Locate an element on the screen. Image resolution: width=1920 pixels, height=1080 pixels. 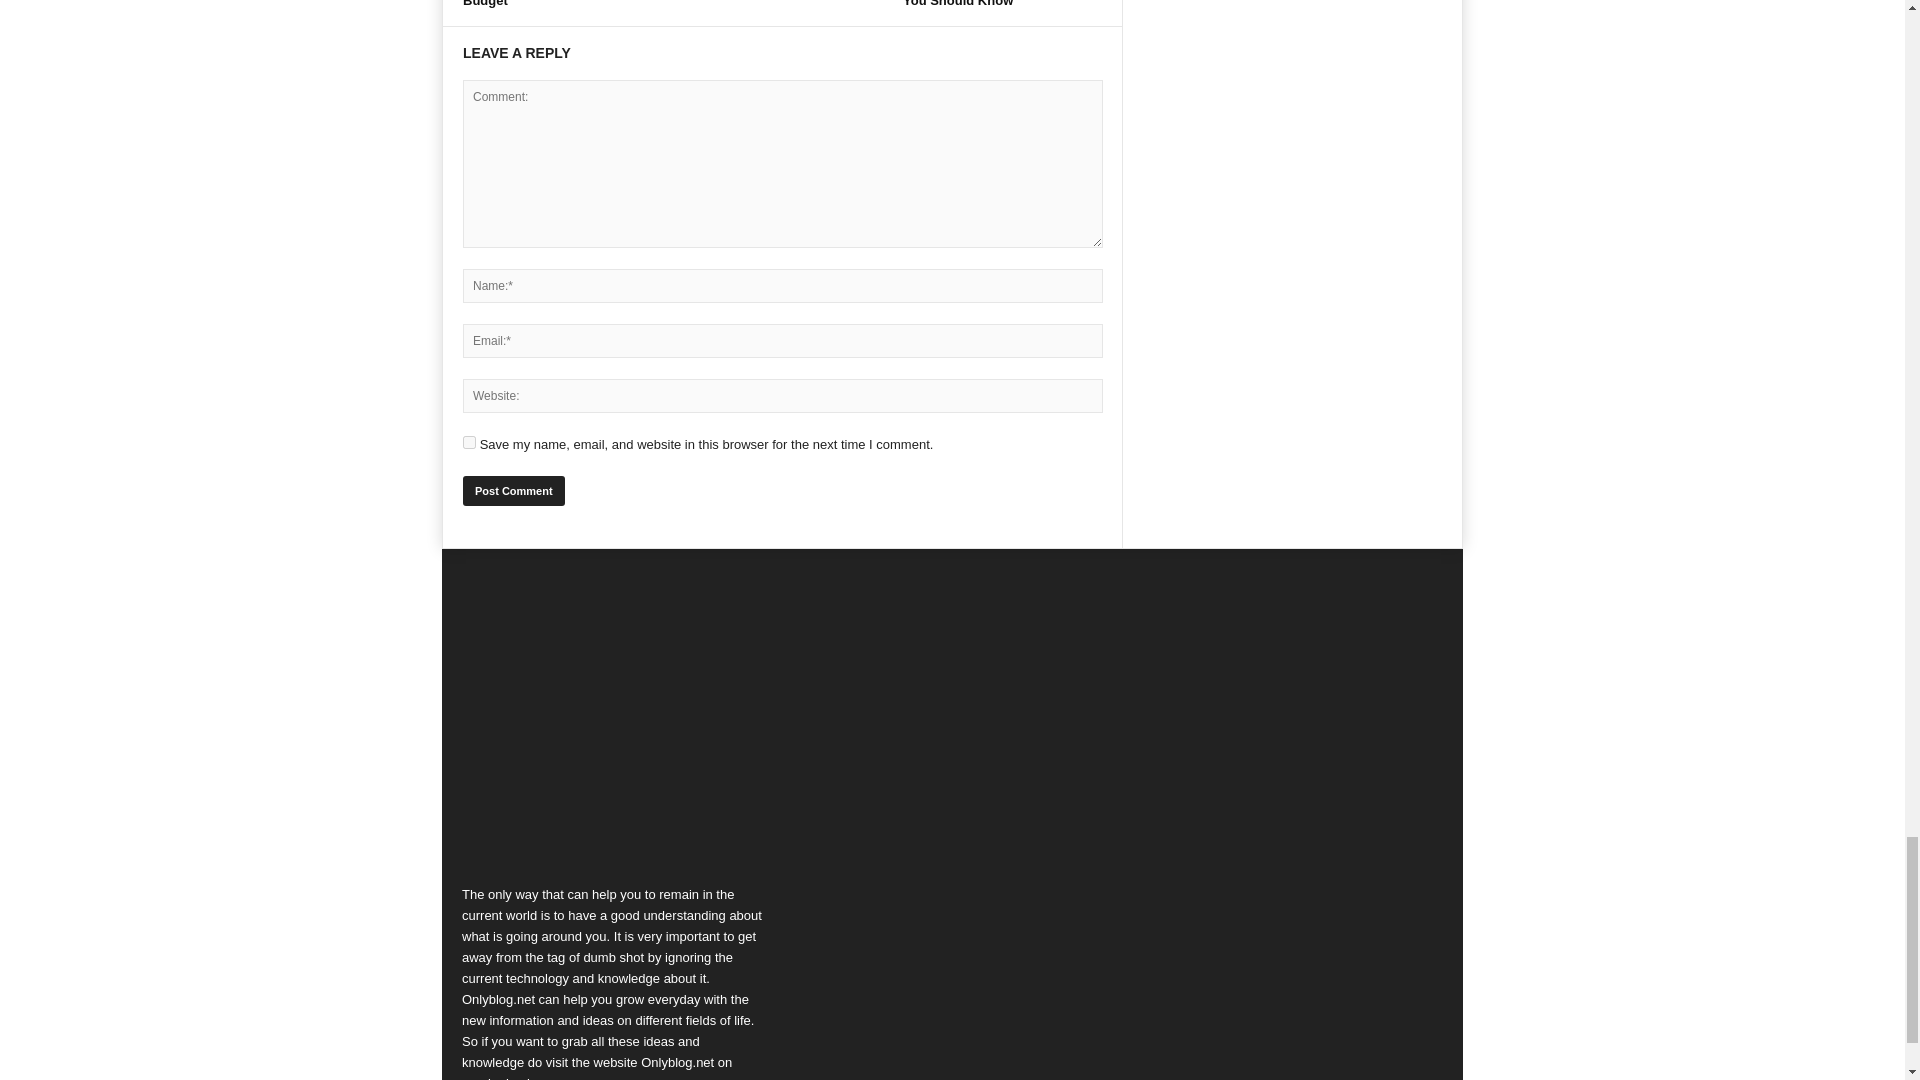
yes is located at coordinates (469, 442).